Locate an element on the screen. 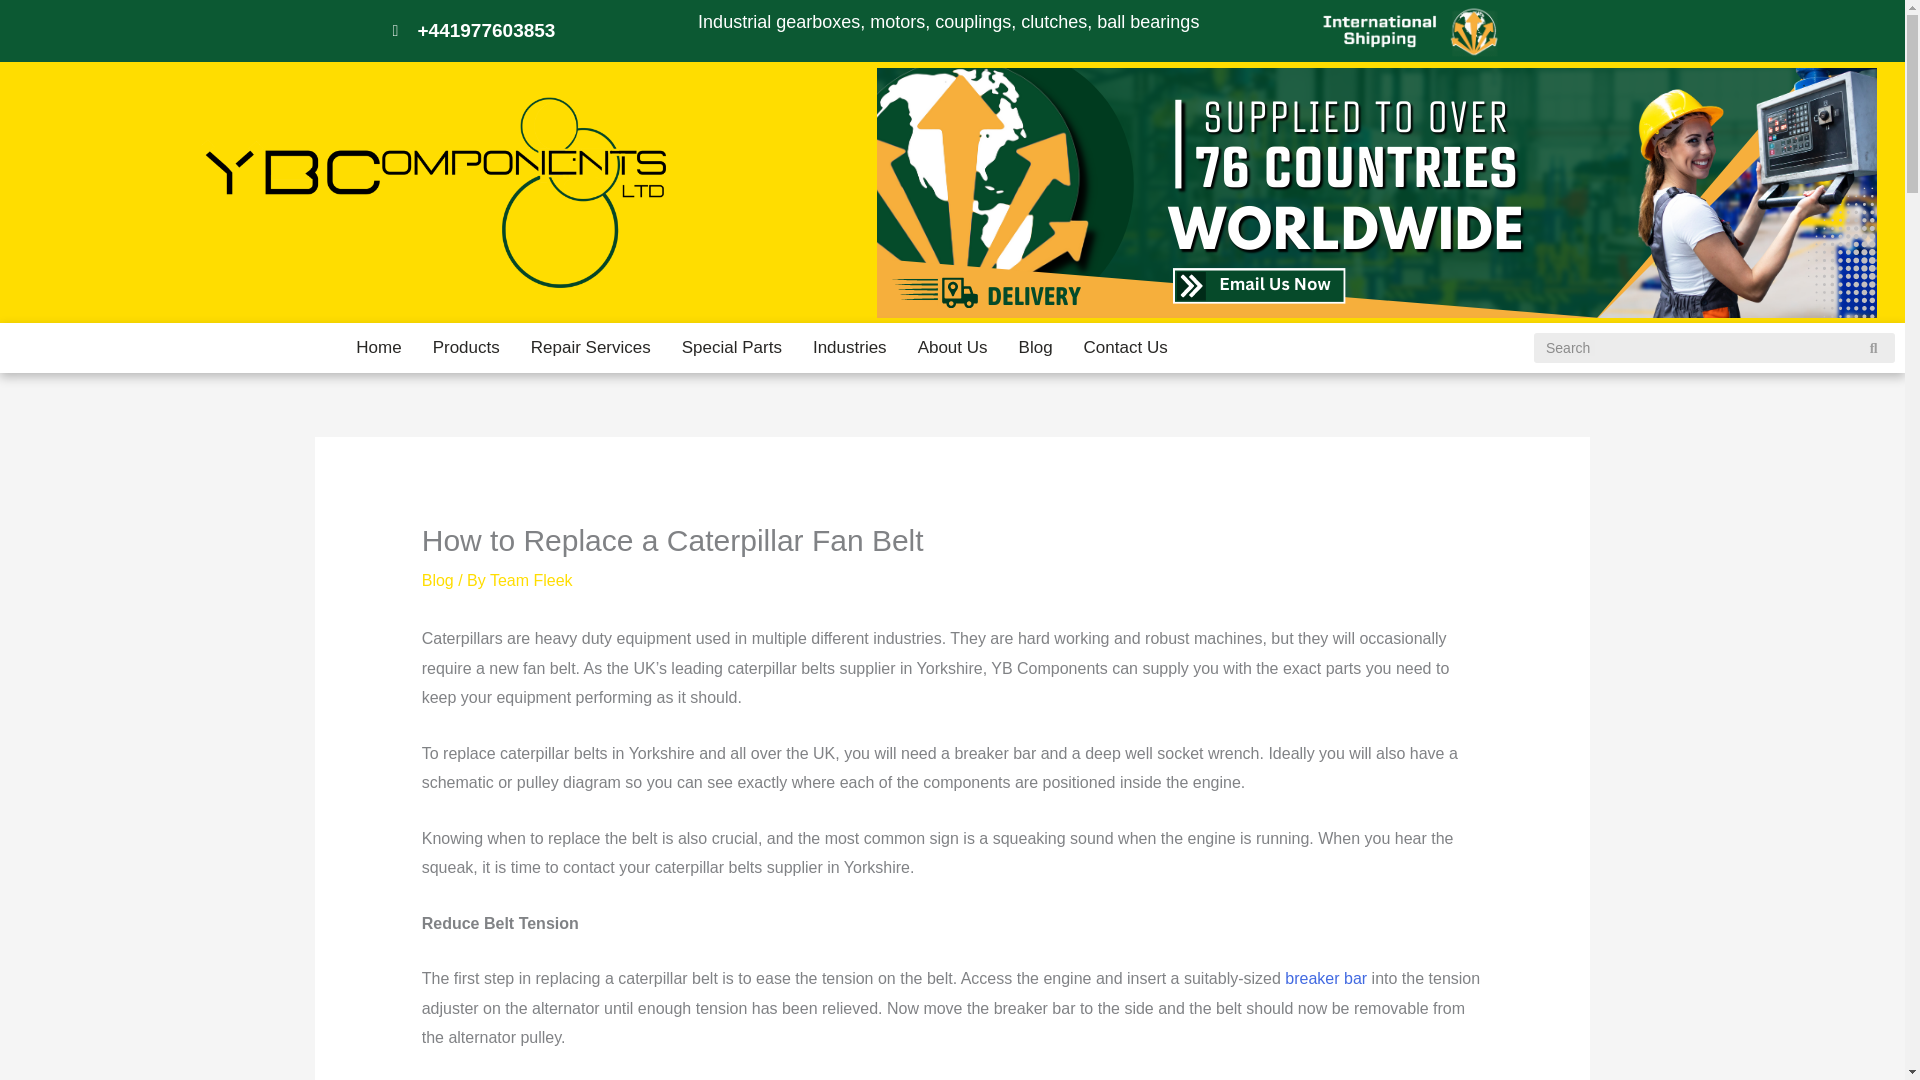  Repair Services is located at coordinates (591, 347).